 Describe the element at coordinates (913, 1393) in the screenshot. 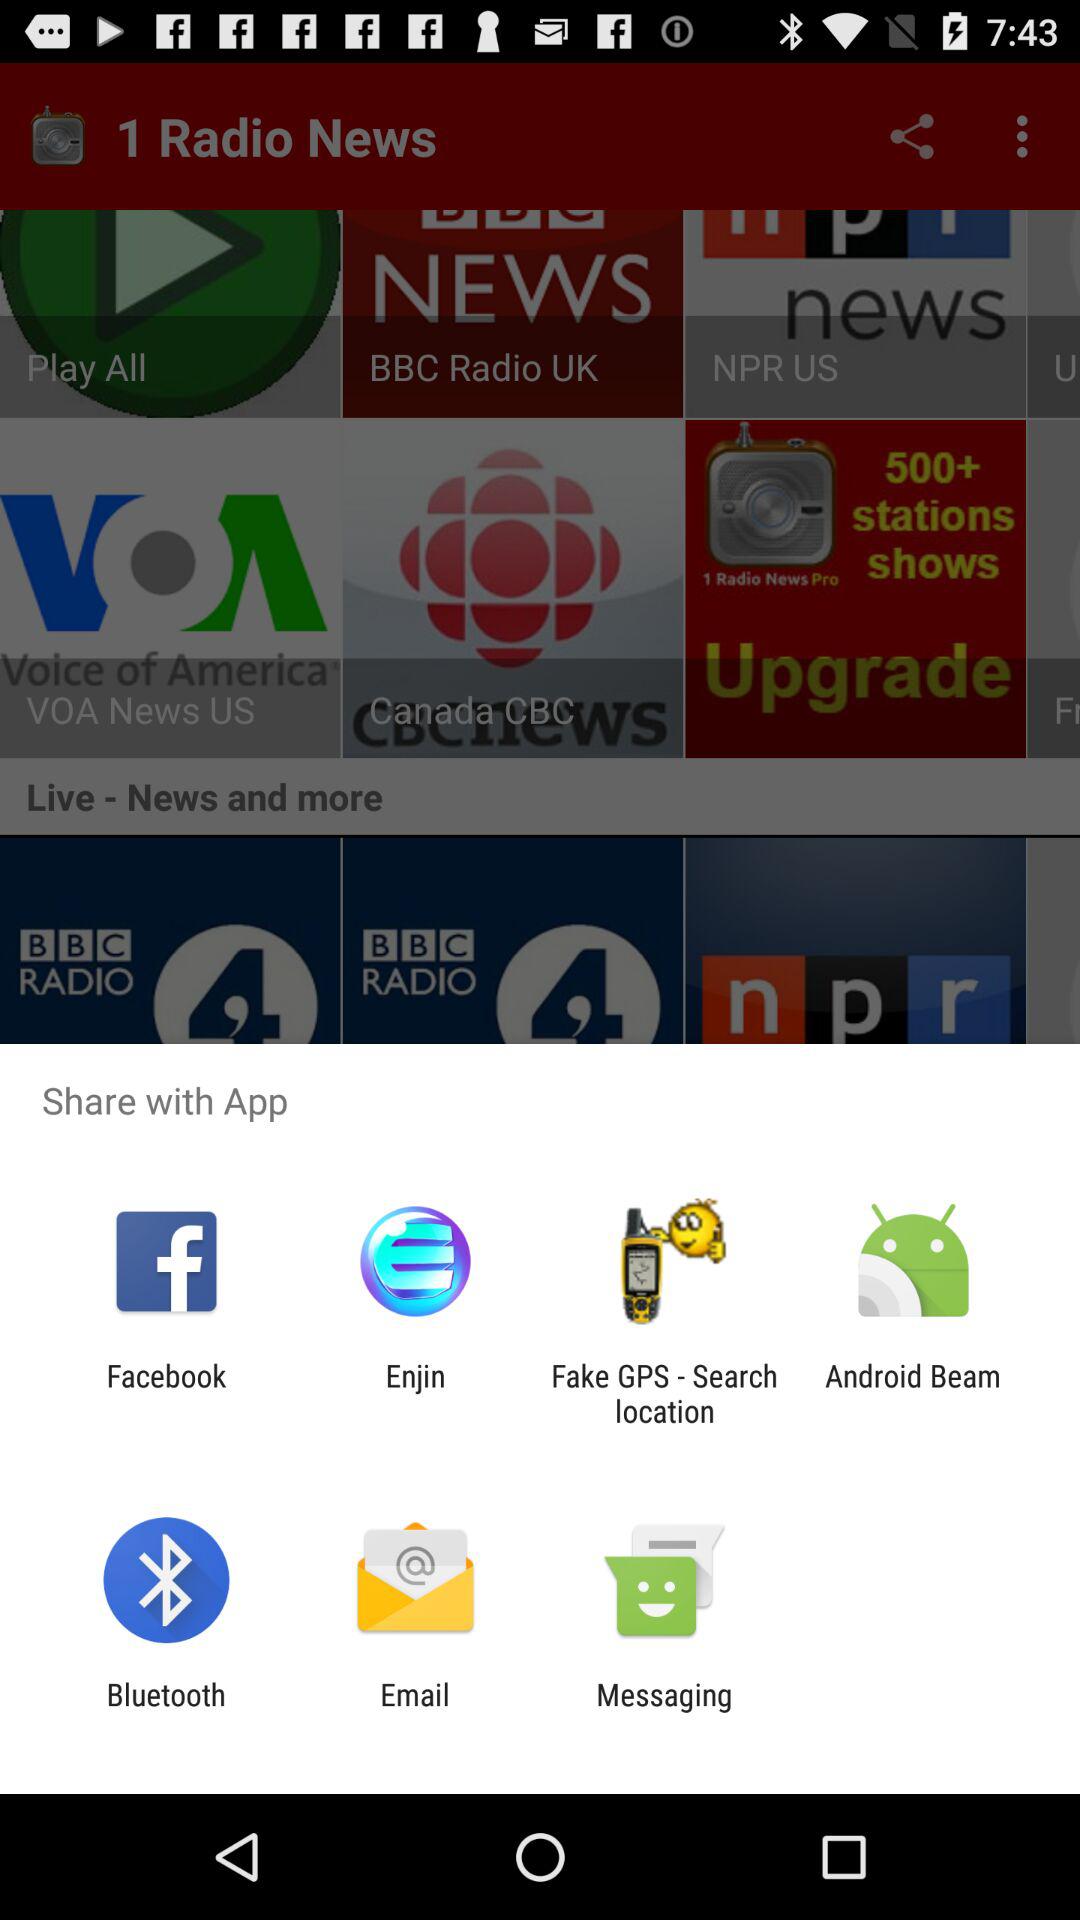

I see `click the item at the bottom right corner` at that location.